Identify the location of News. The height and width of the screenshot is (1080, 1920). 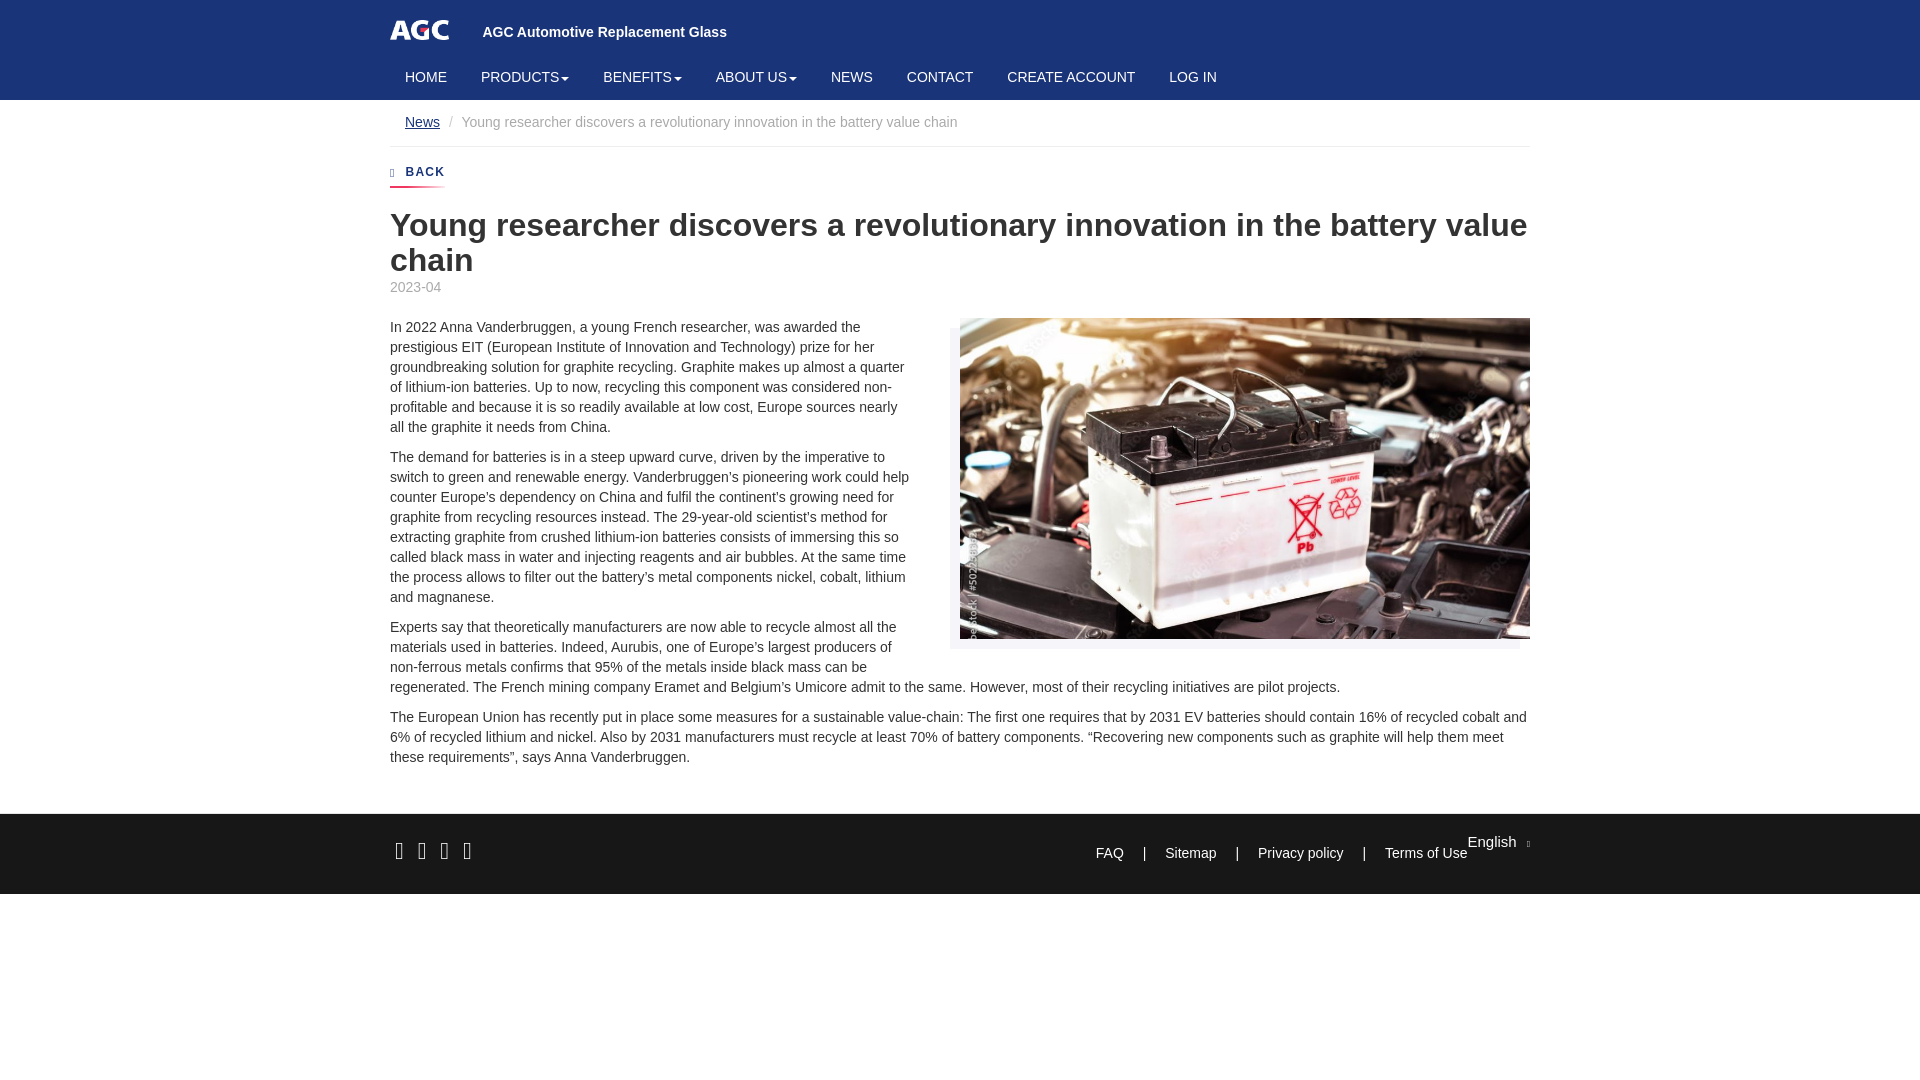
(422, 122).